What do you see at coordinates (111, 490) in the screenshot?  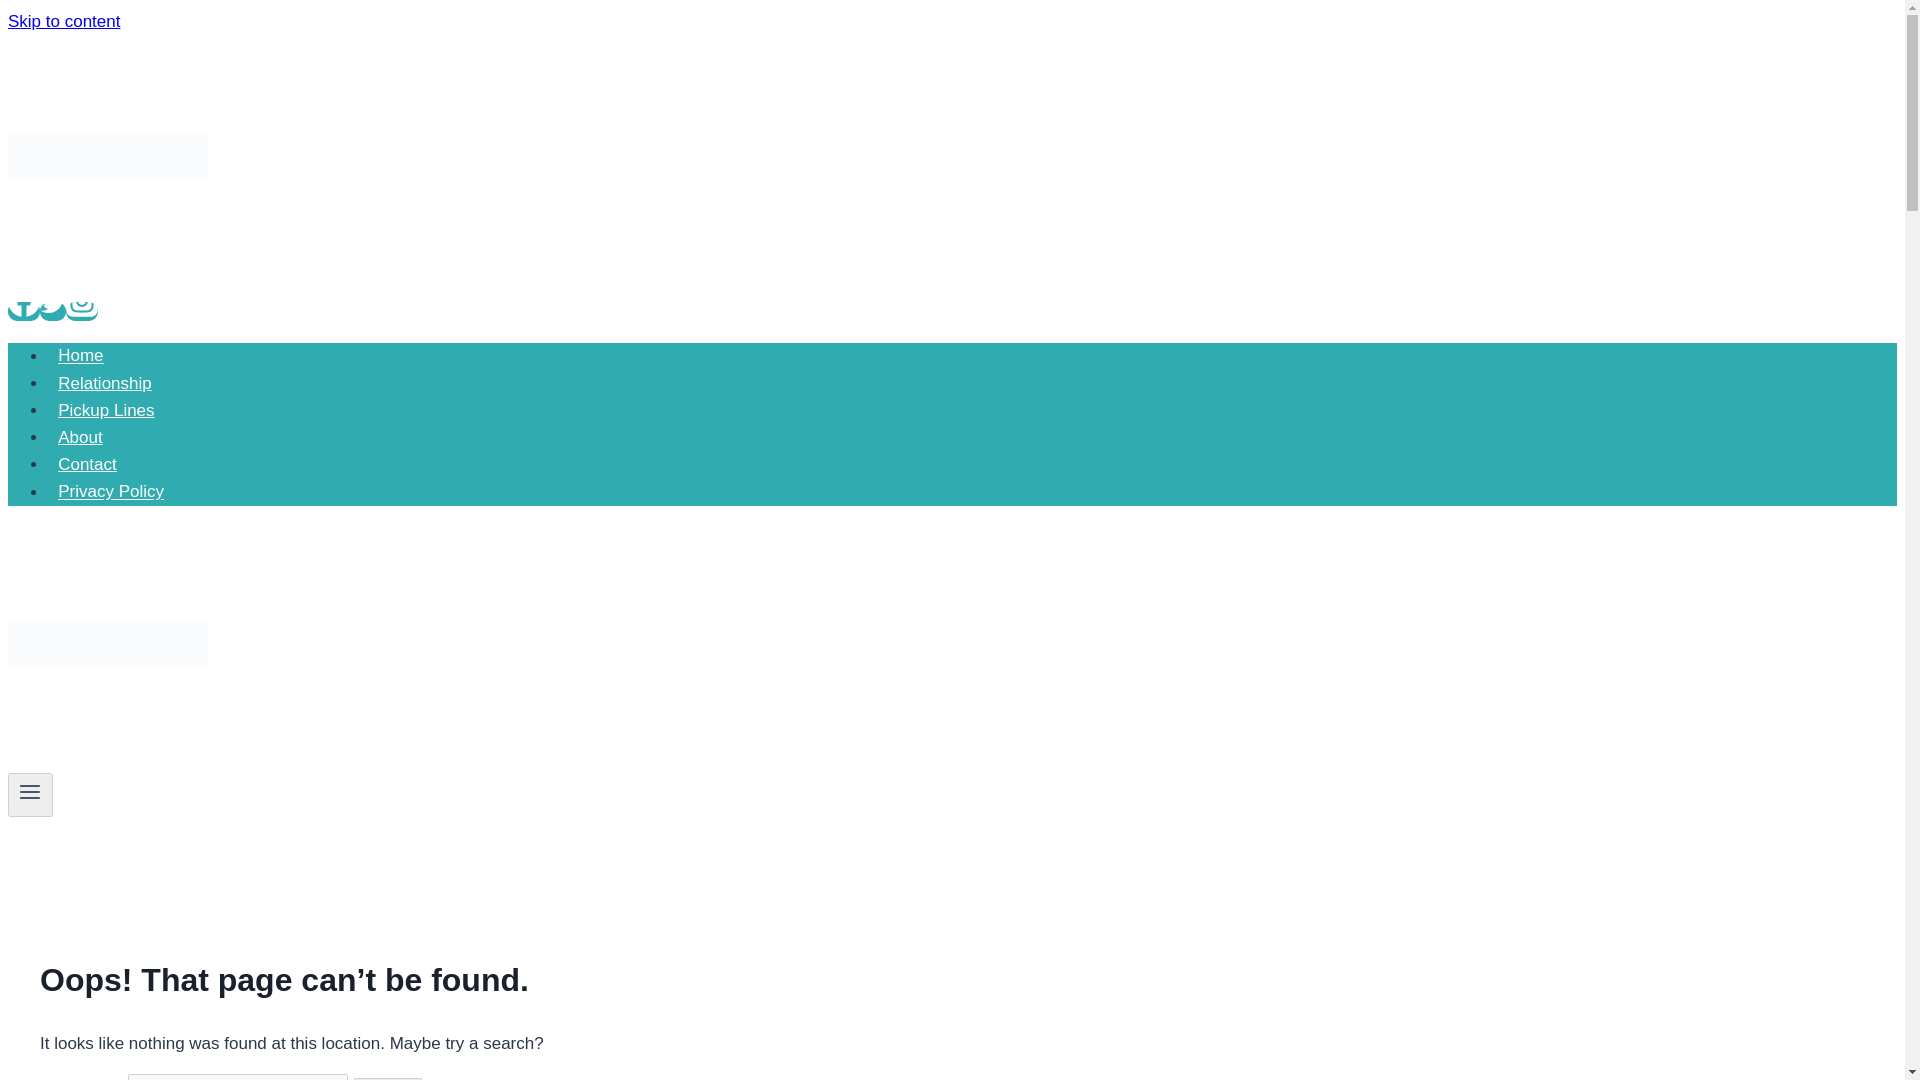 I see `Privacy Policy` at bounding box center [111, 490].